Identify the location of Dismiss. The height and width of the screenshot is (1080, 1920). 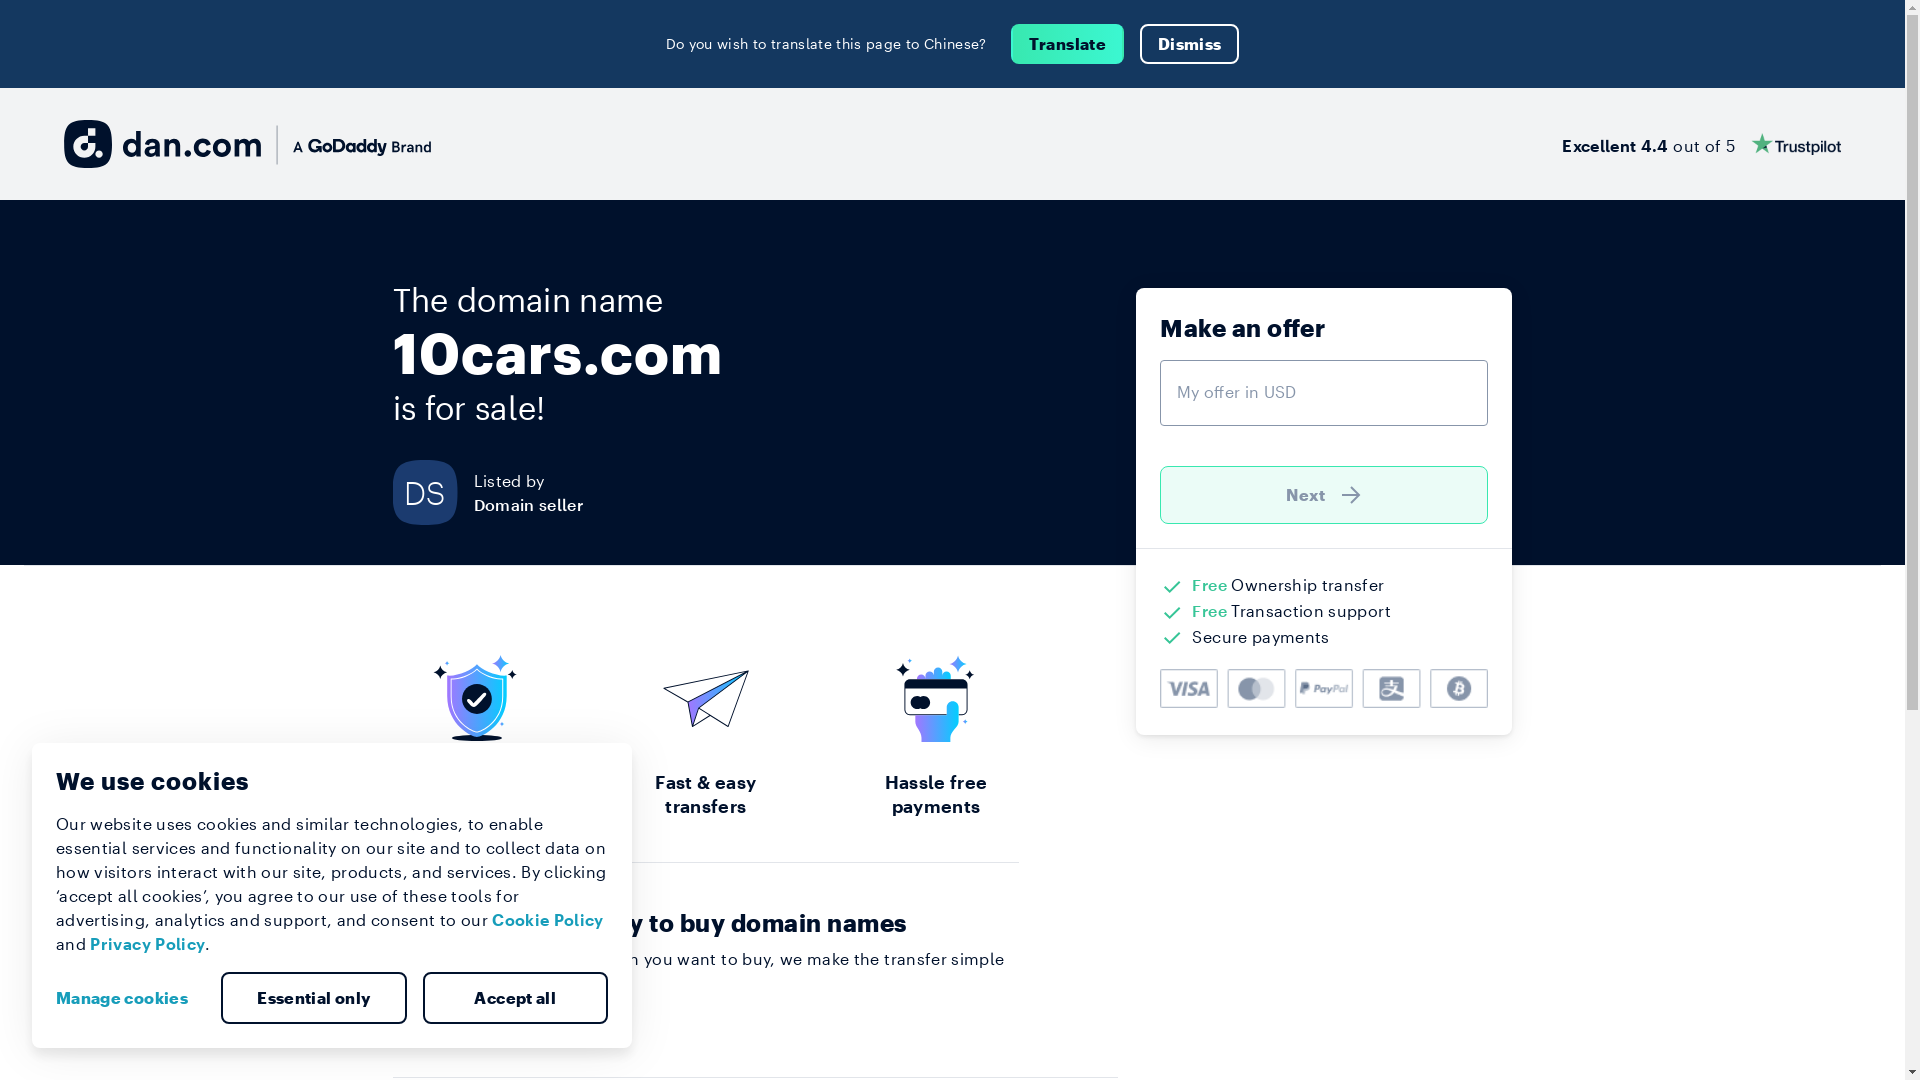
(1190, 44).